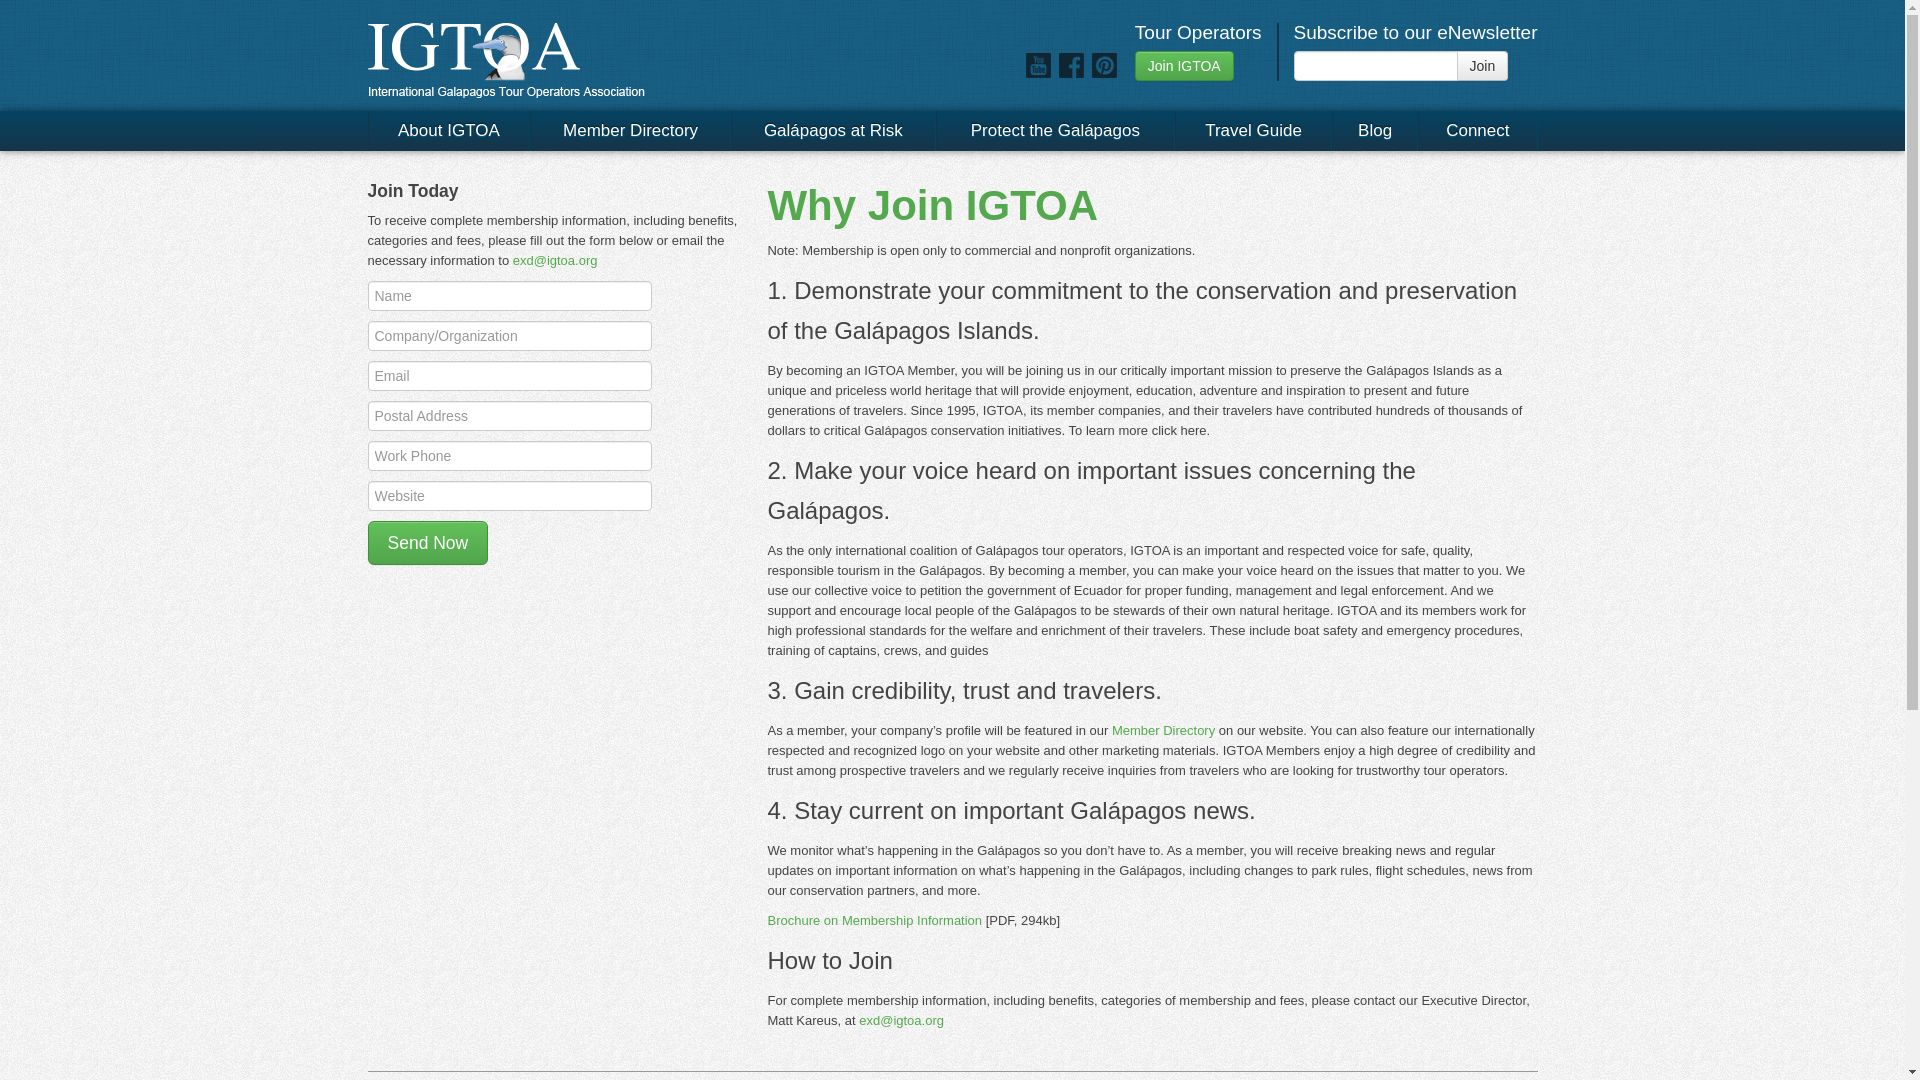  What do you see at coordinates (1478, 131) in the screenshot?
I see `Connect` at bounding box center [1478, 131].